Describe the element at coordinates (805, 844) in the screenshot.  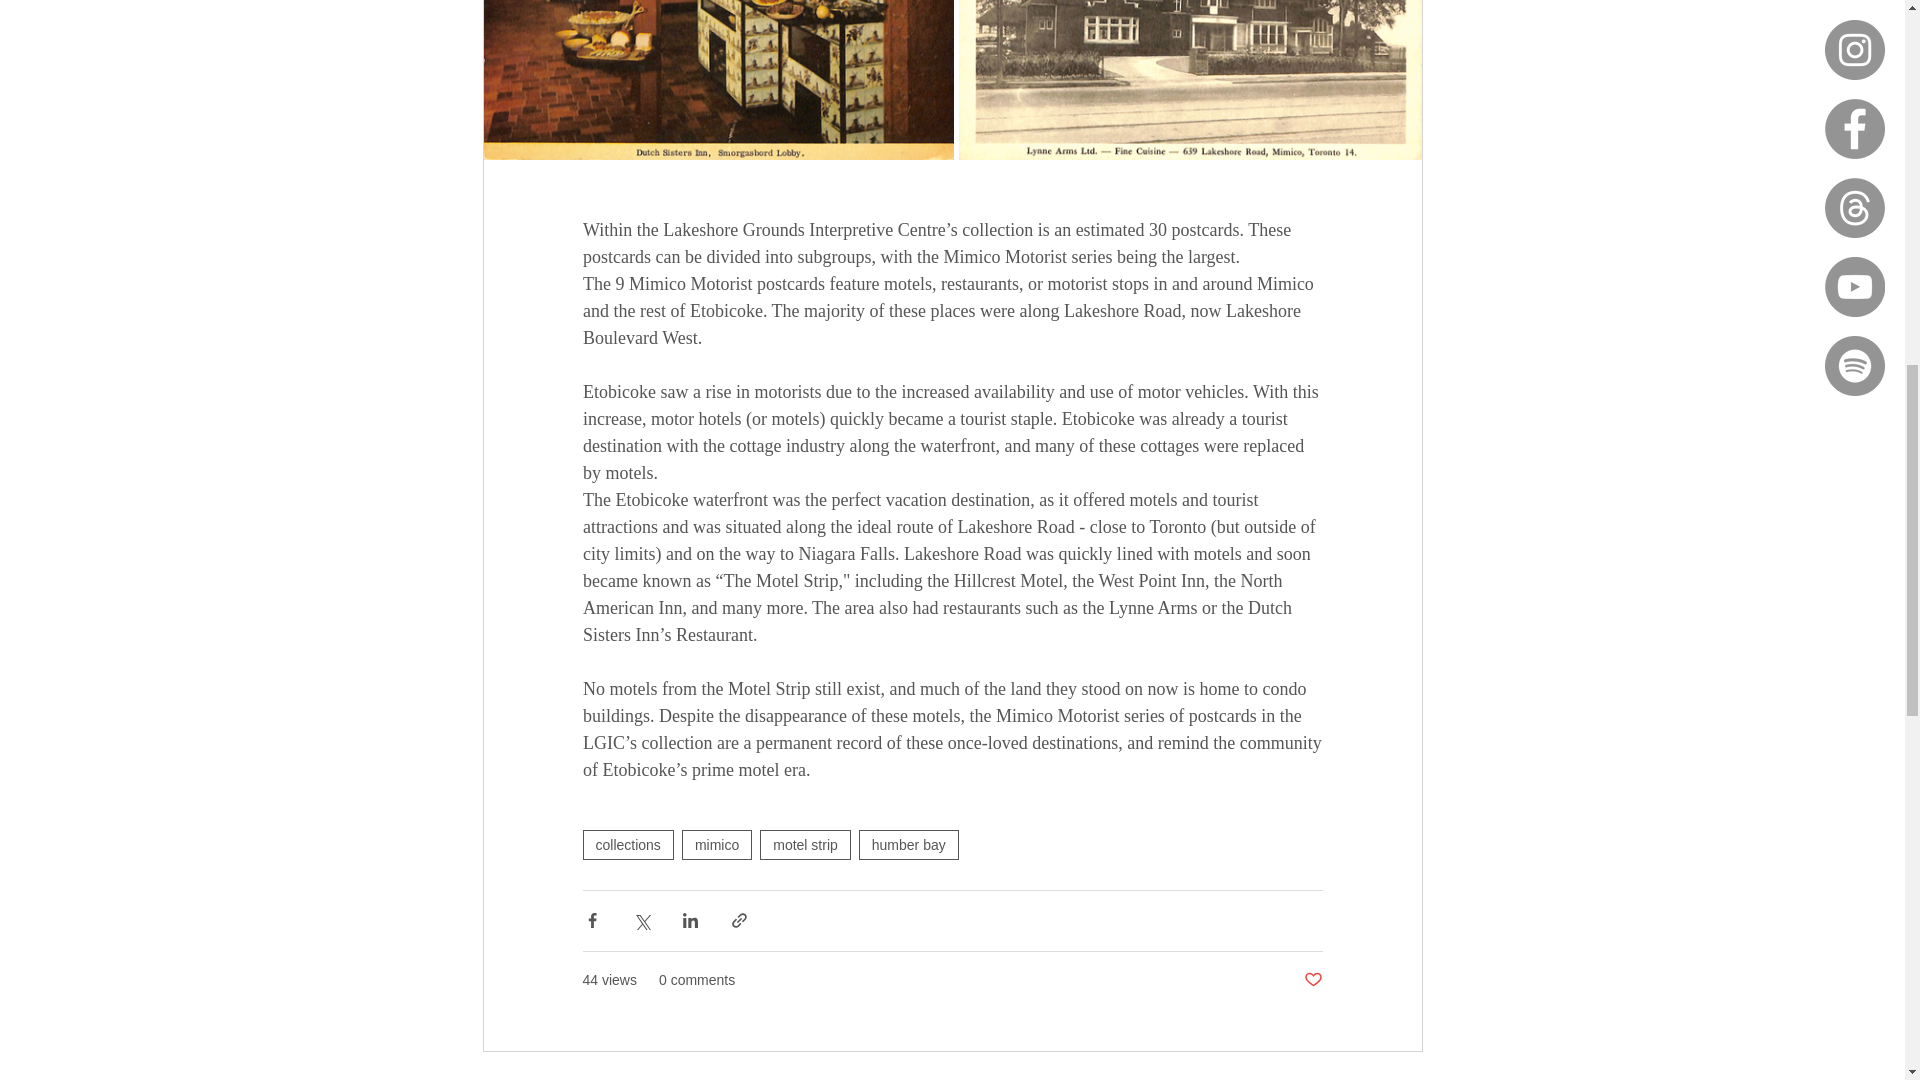
I see `motel strip` at that location.